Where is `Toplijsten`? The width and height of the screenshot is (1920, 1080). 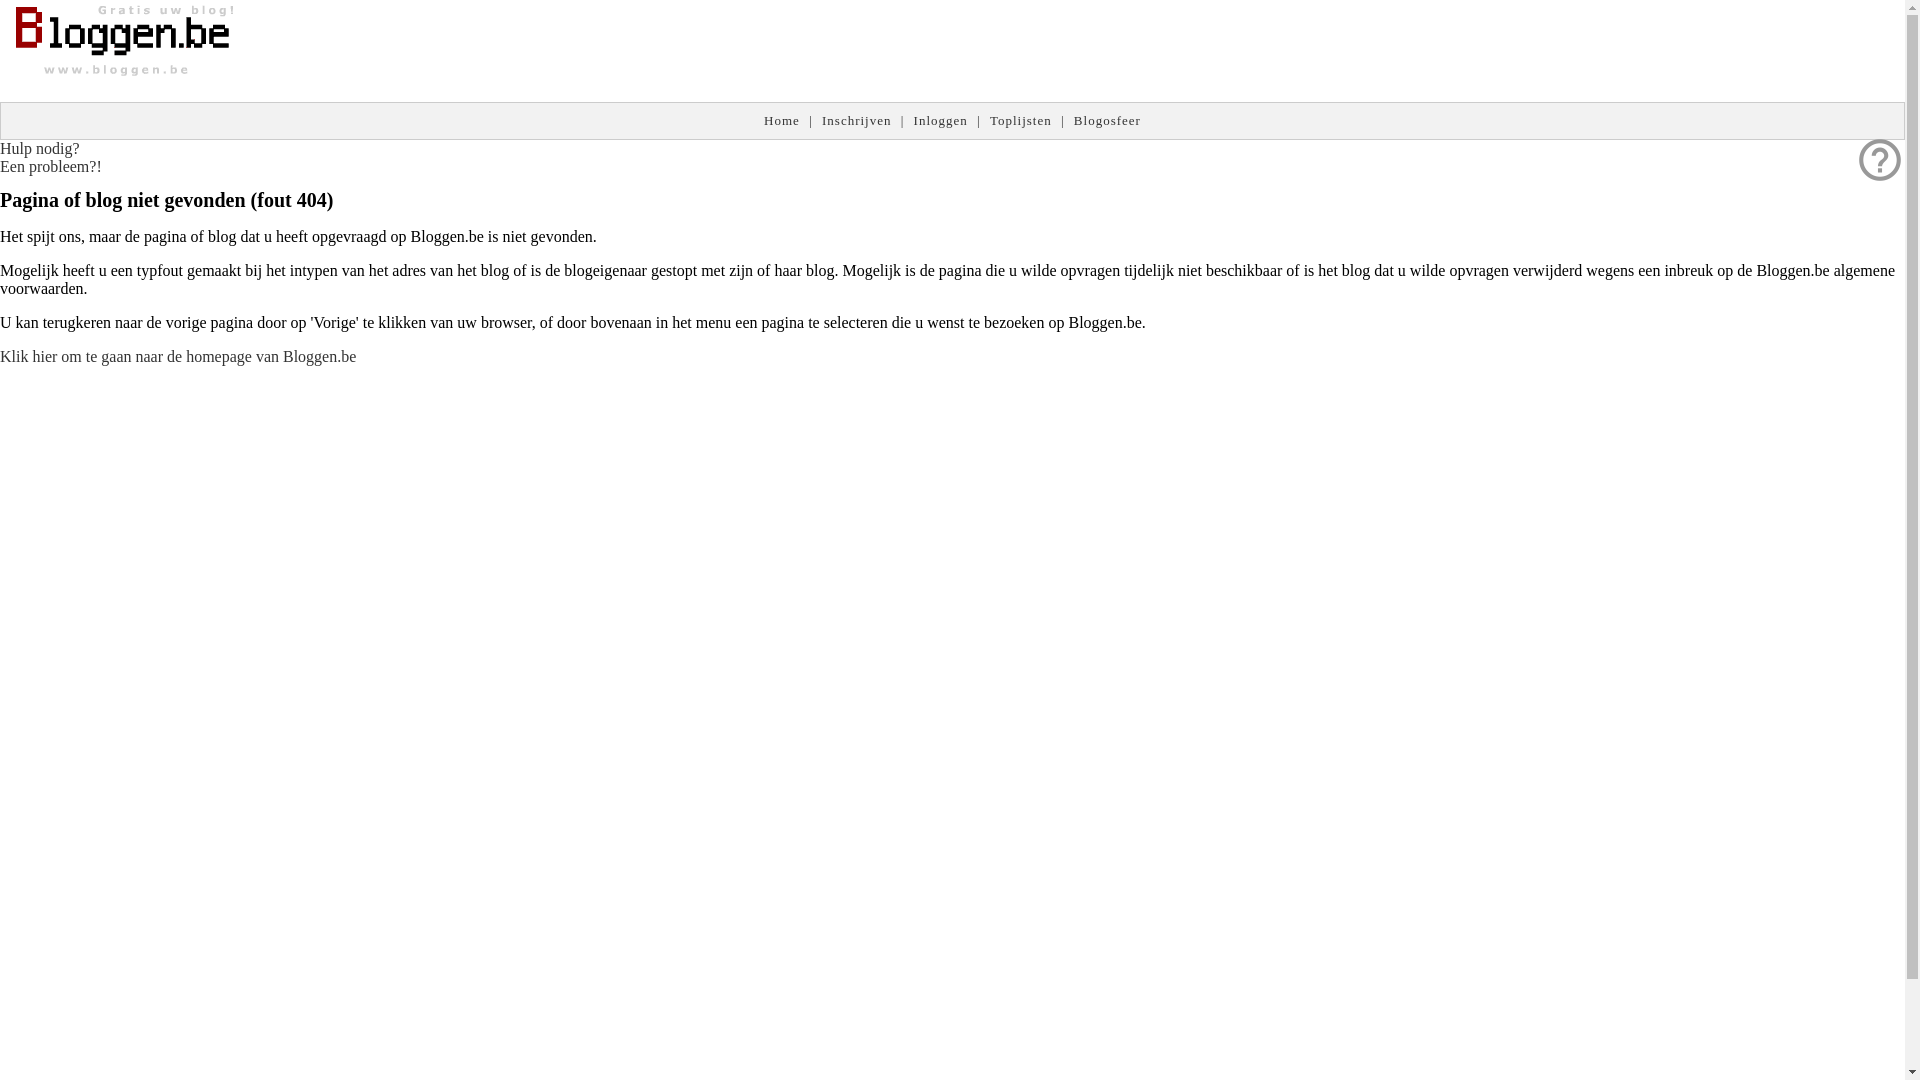
Toplijsten is located at coordinates (1021, 120).